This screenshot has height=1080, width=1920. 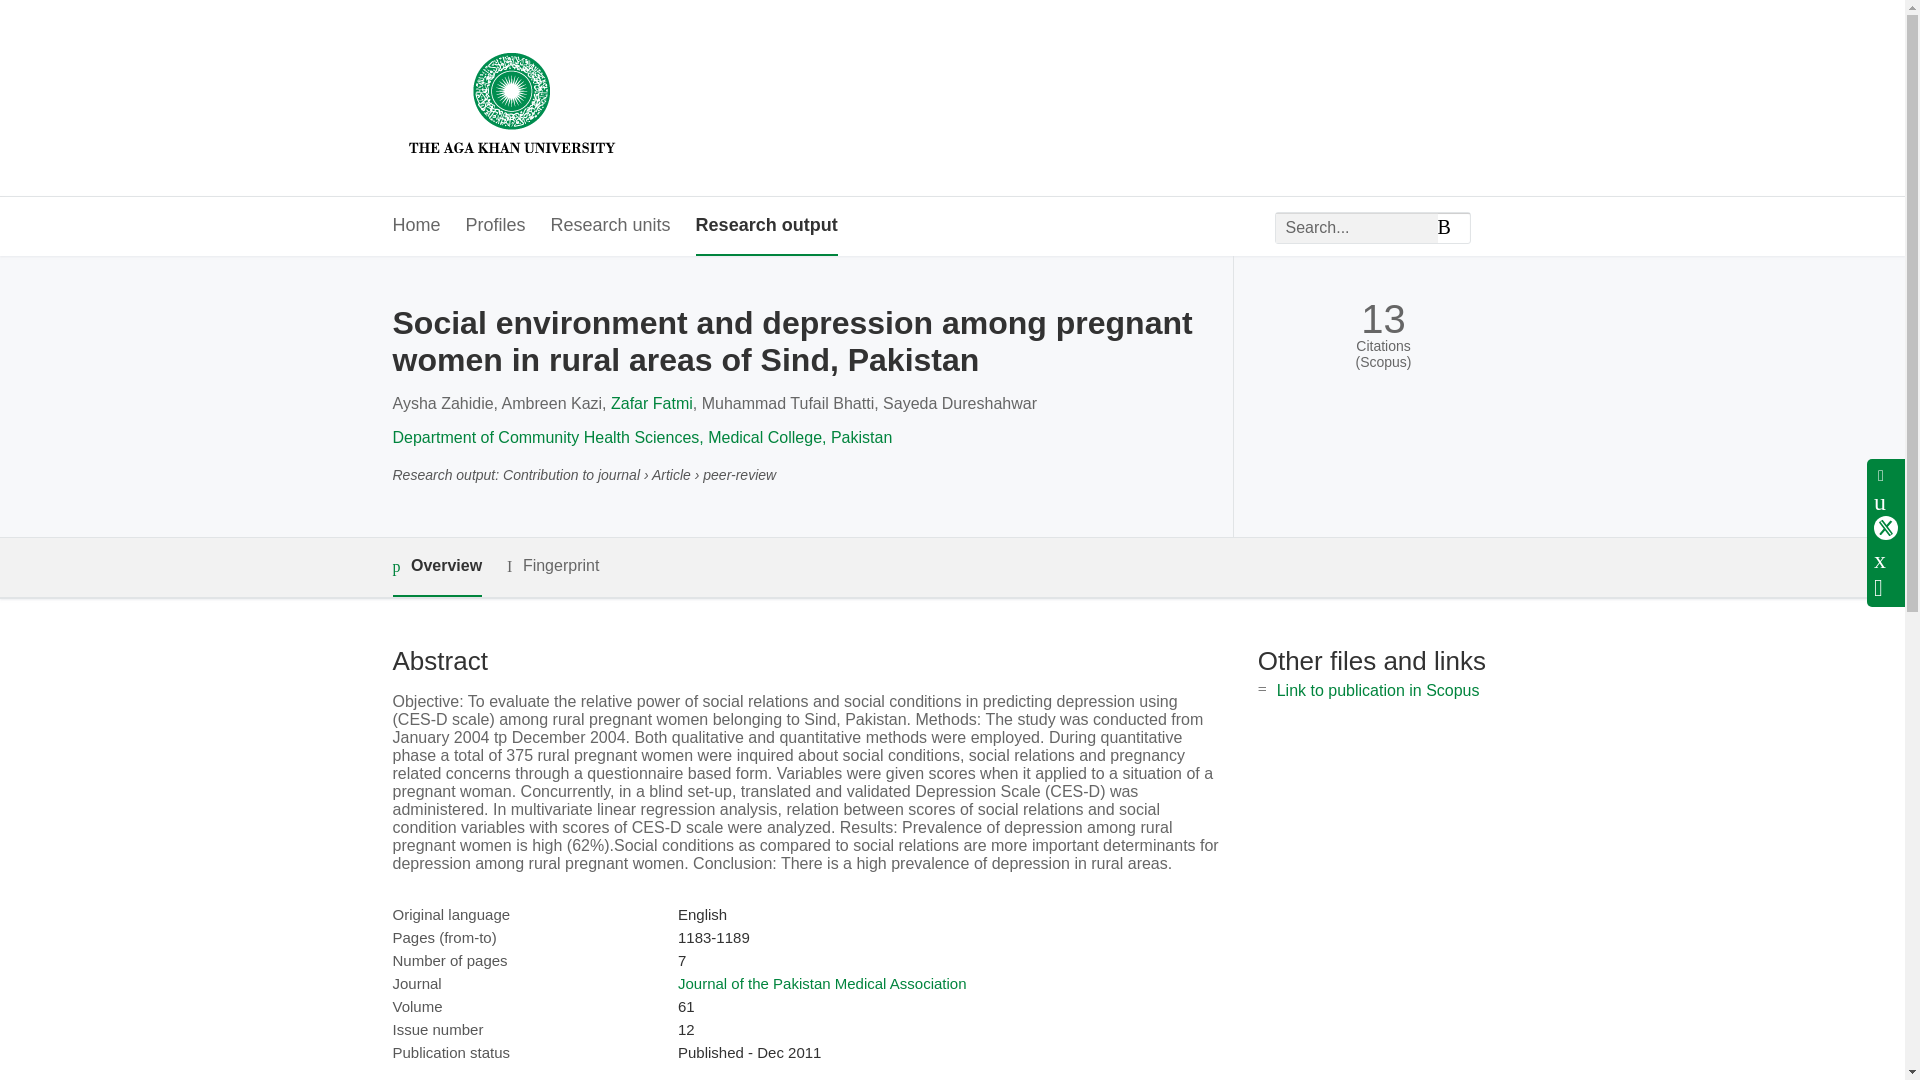 What do you see at coordinates (511, 98) in the screenshot?
I see `The Aga Khan University Home` at bounding box center [511, 98].